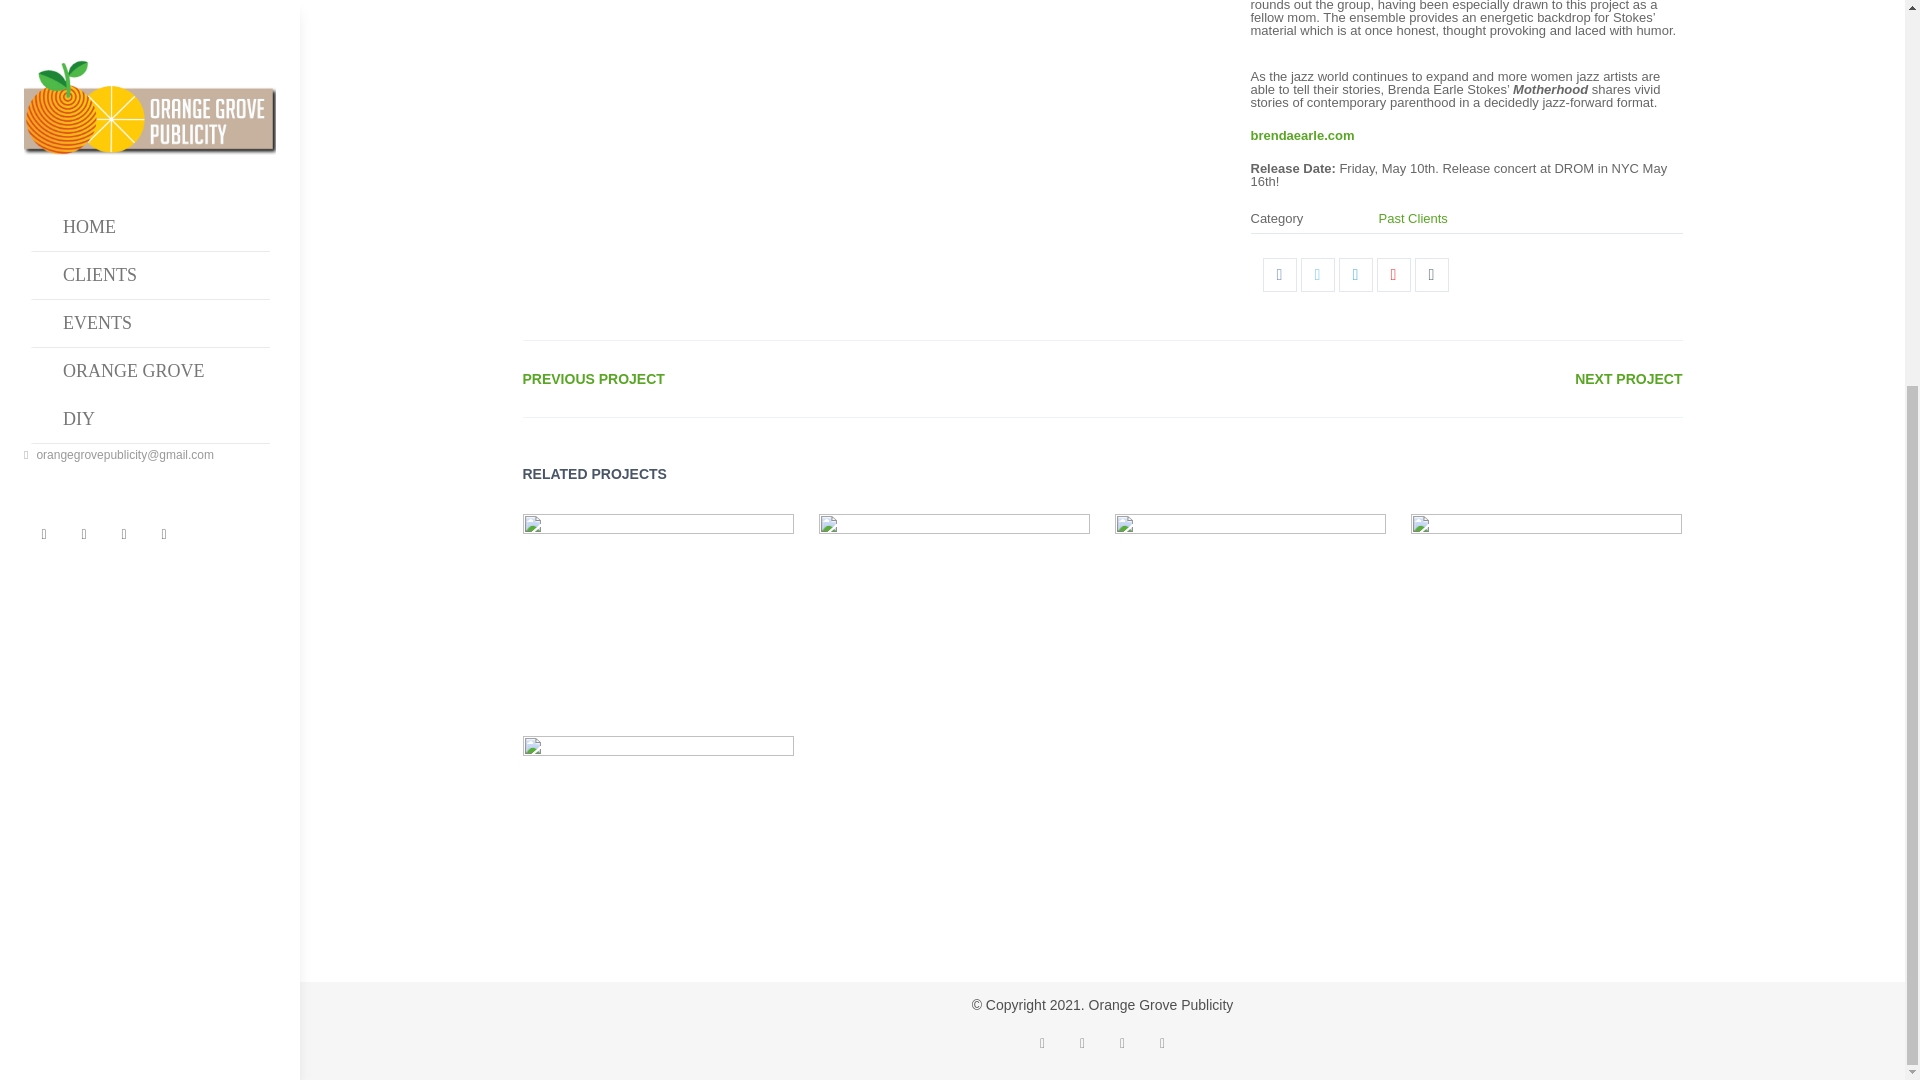 The image size is (1920, 1080). I want to click on Share on WhatsApp, so click(1432, 274).